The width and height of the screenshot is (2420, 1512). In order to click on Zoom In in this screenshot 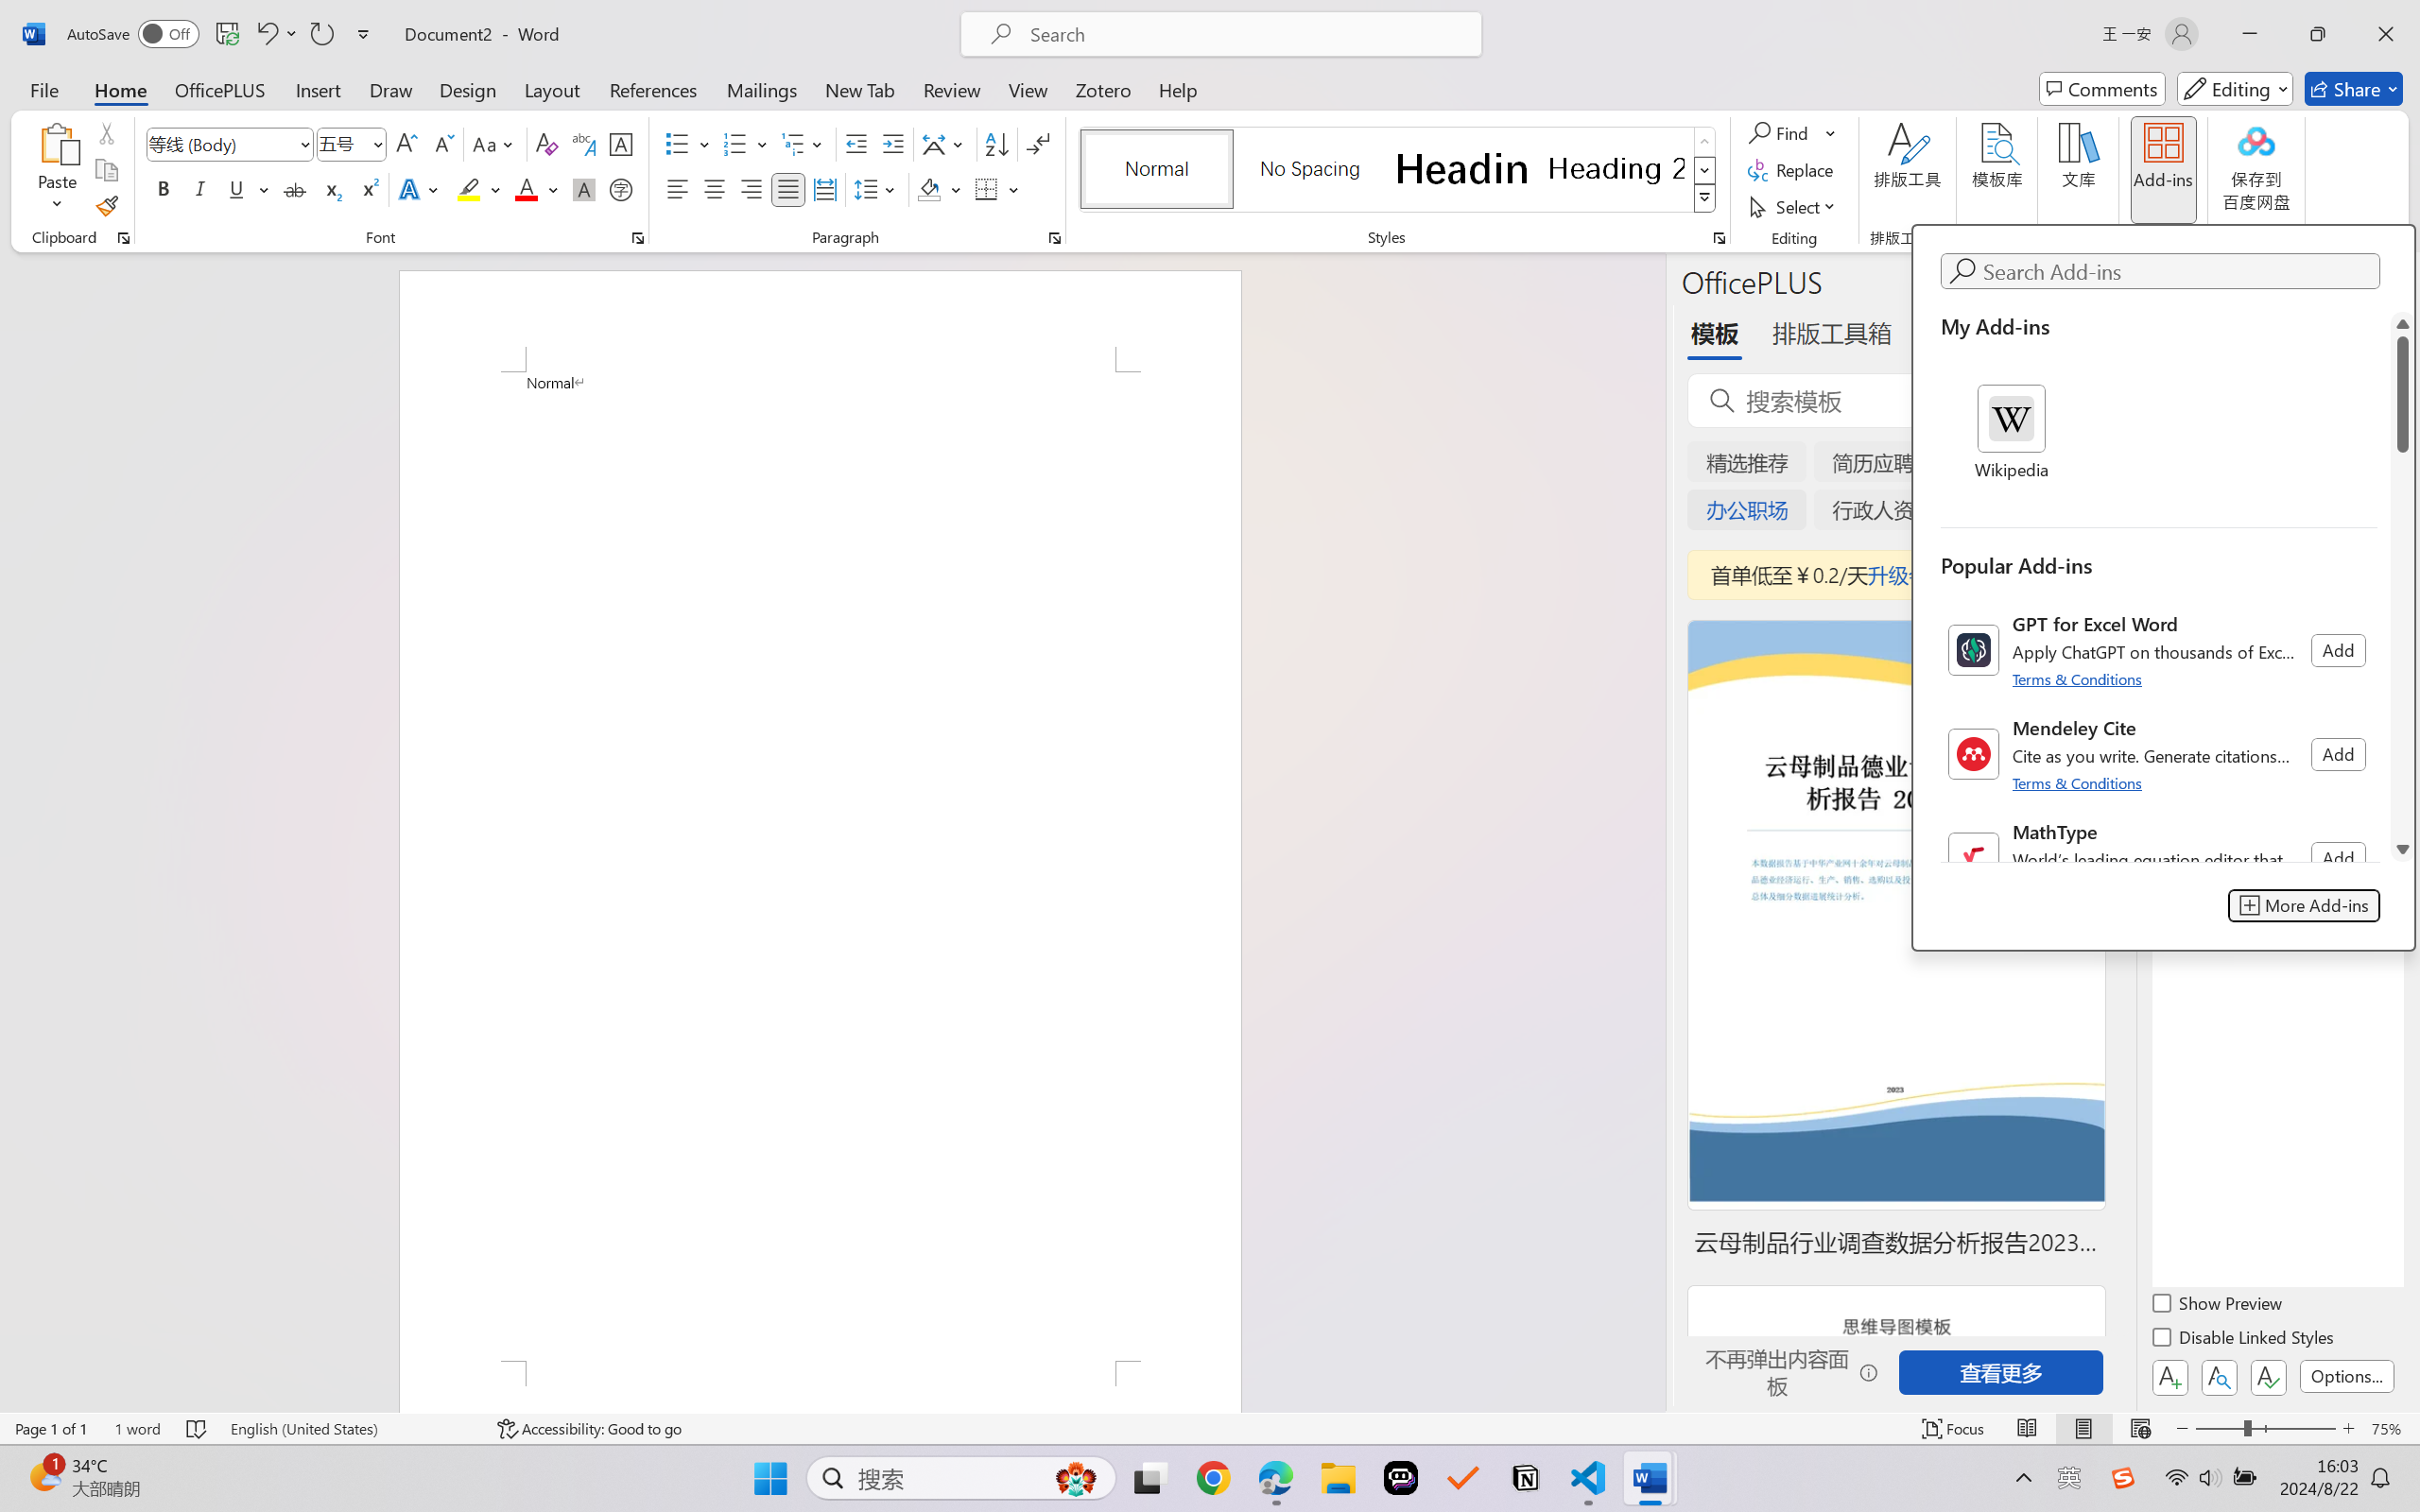, I will do `click(2349, 1429)`.